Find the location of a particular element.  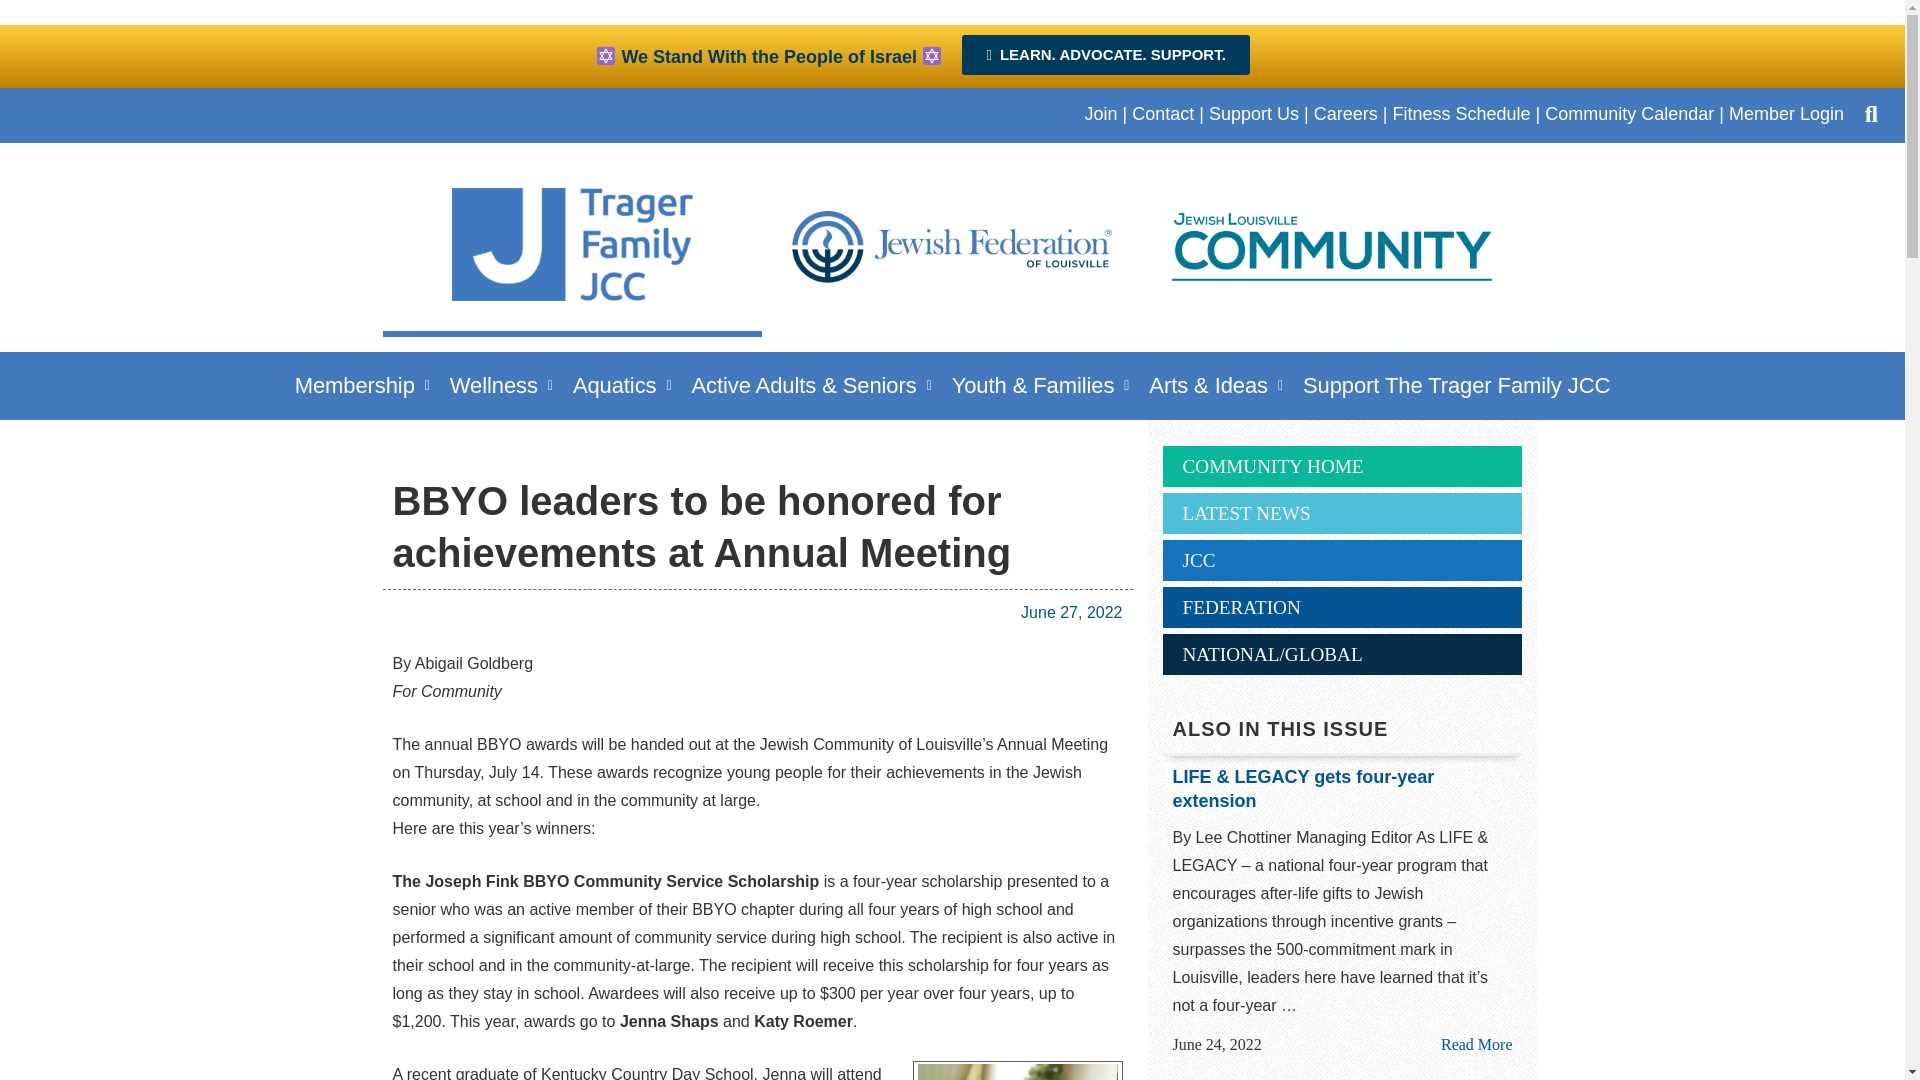

Member Login is located at coordinates (1786, 114).